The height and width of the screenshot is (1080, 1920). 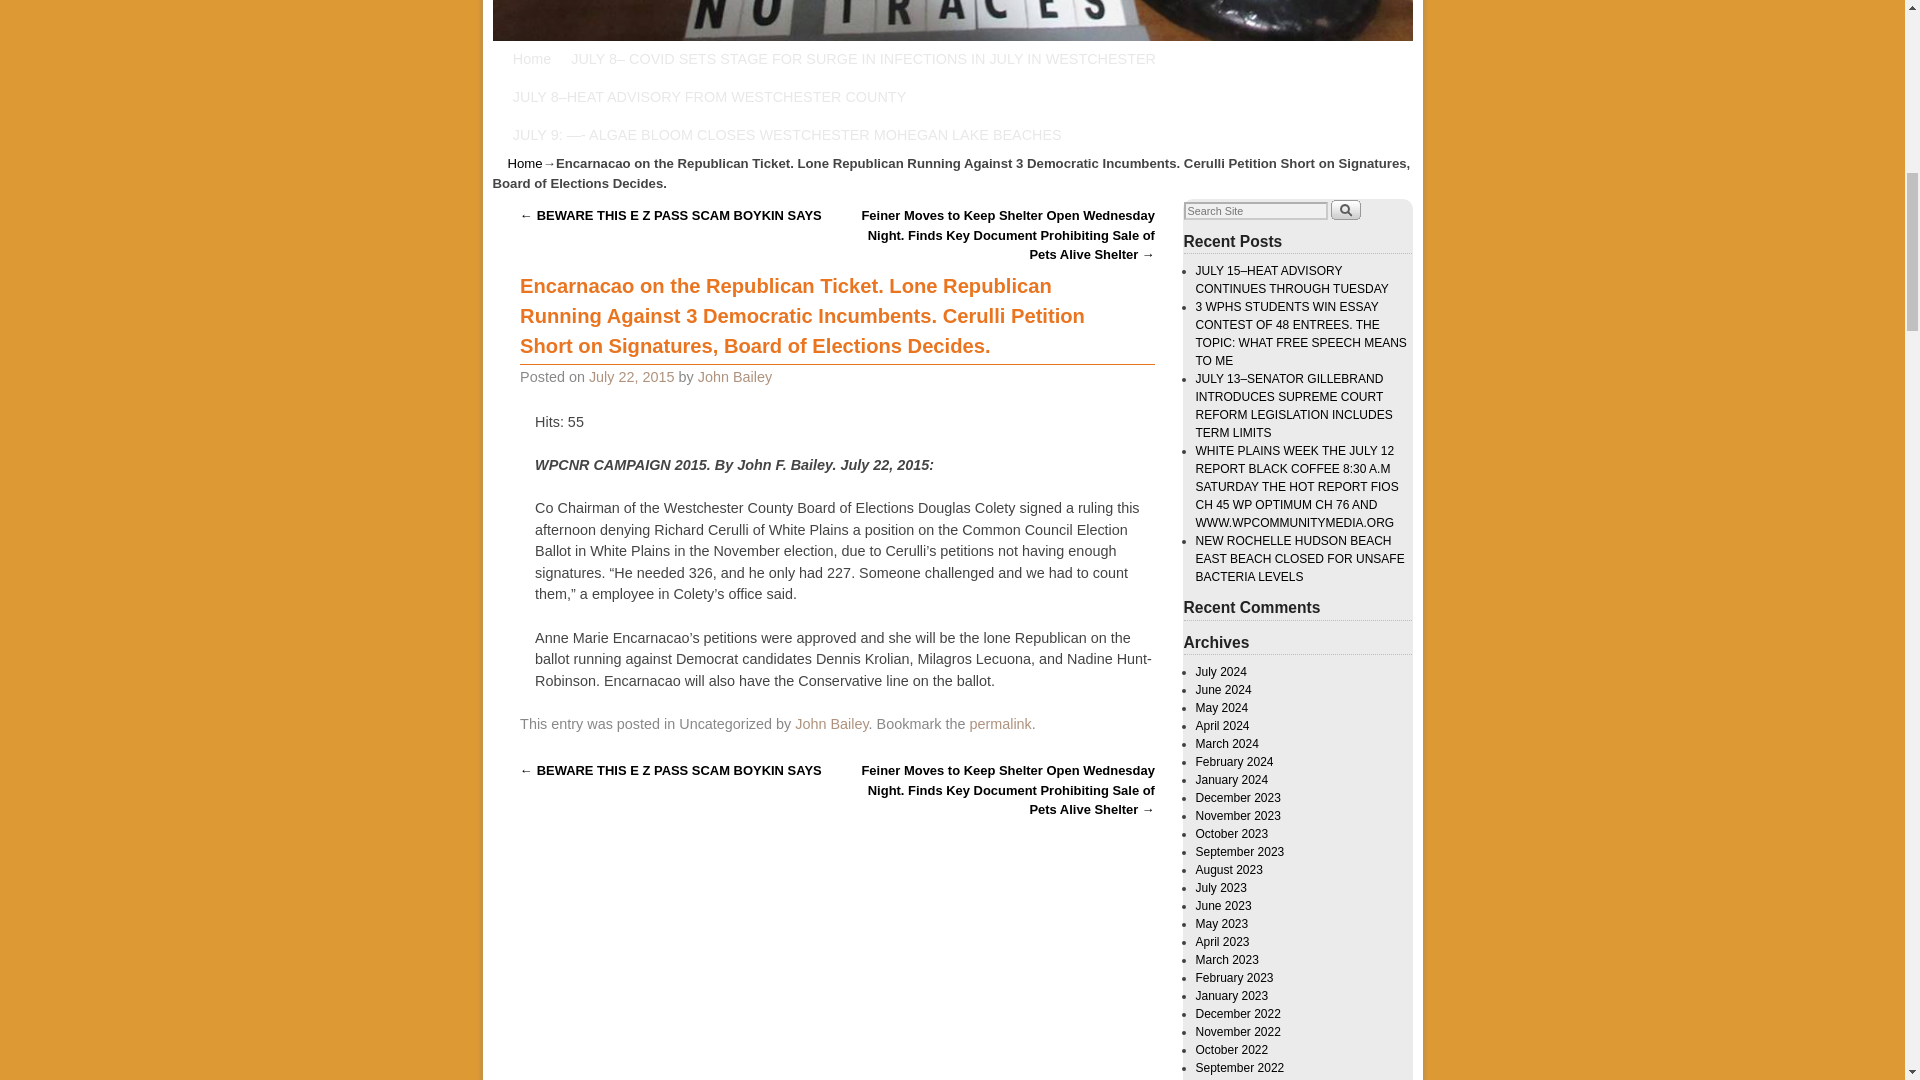 I want to click on April 2023, so click(x=1222, y=942).